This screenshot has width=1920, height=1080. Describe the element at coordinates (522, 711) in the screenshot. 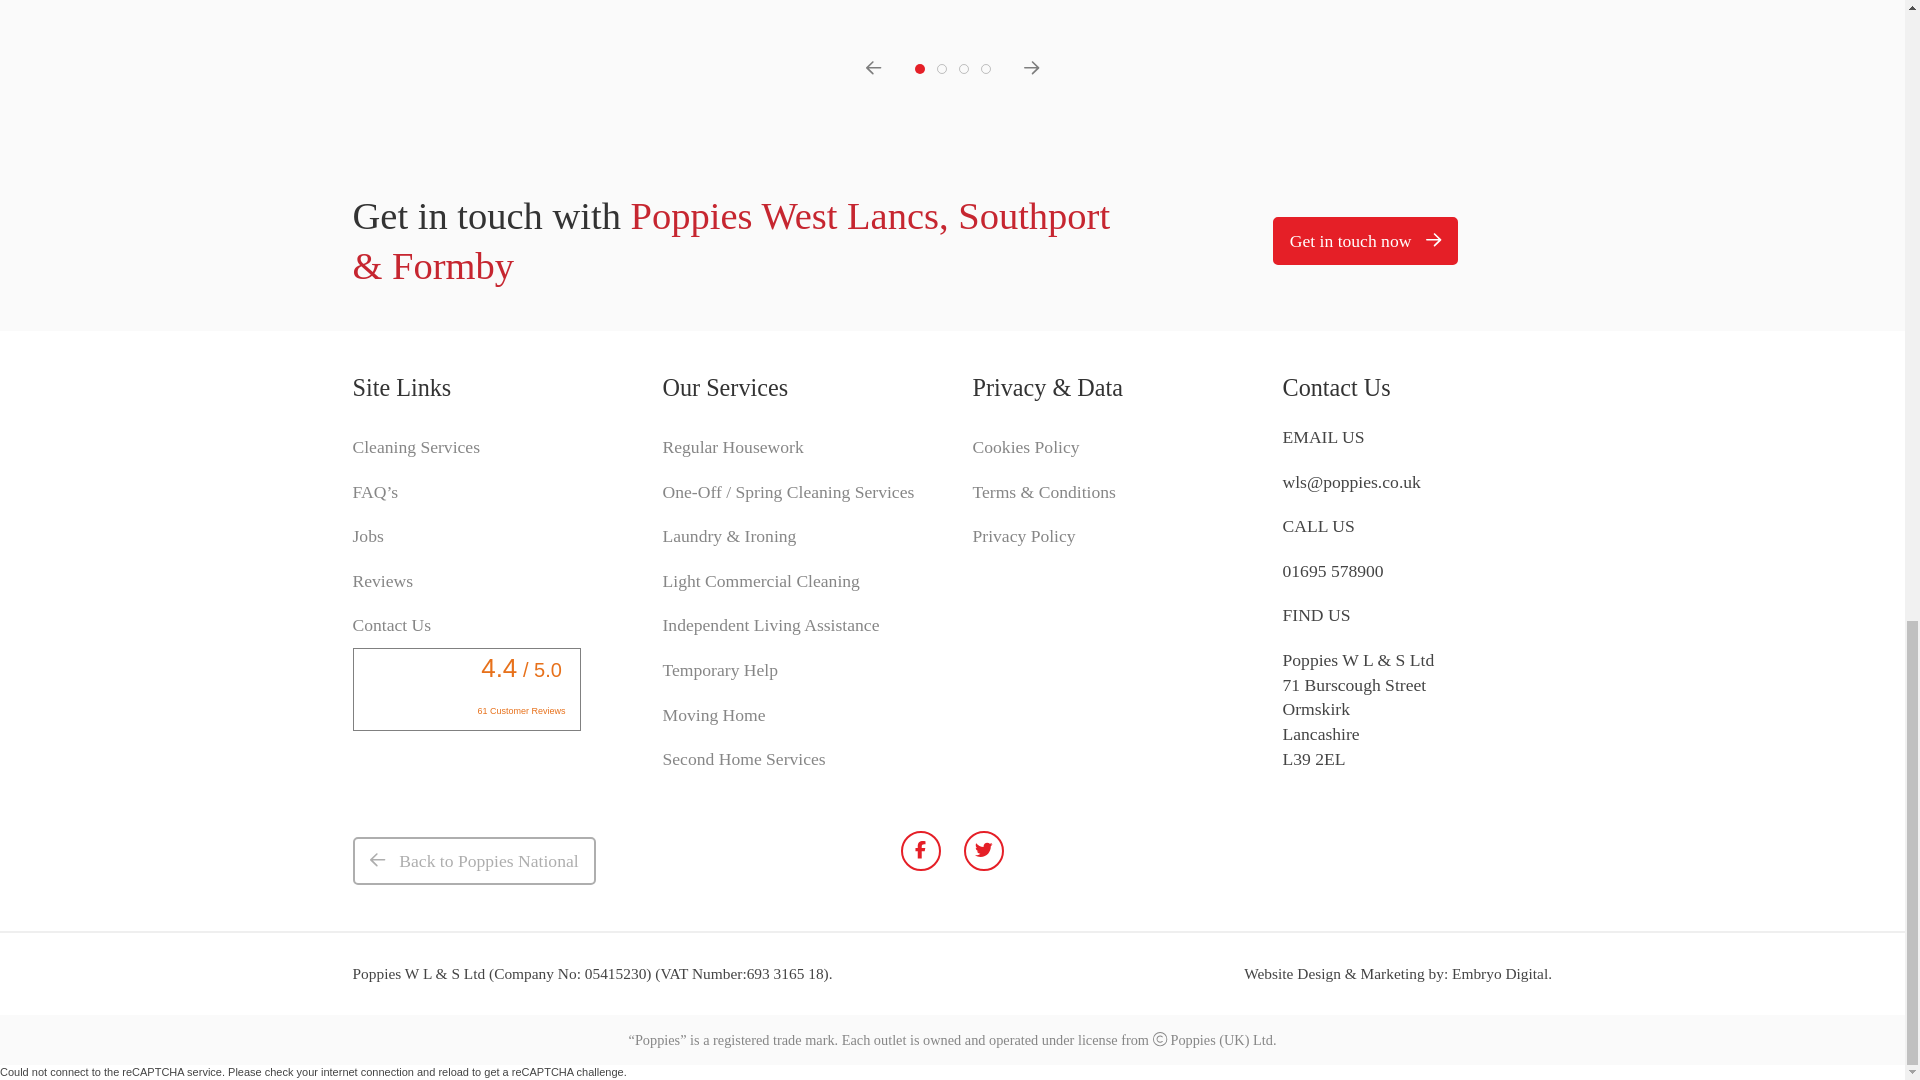

I see `61 Customer Reviews` at that location.